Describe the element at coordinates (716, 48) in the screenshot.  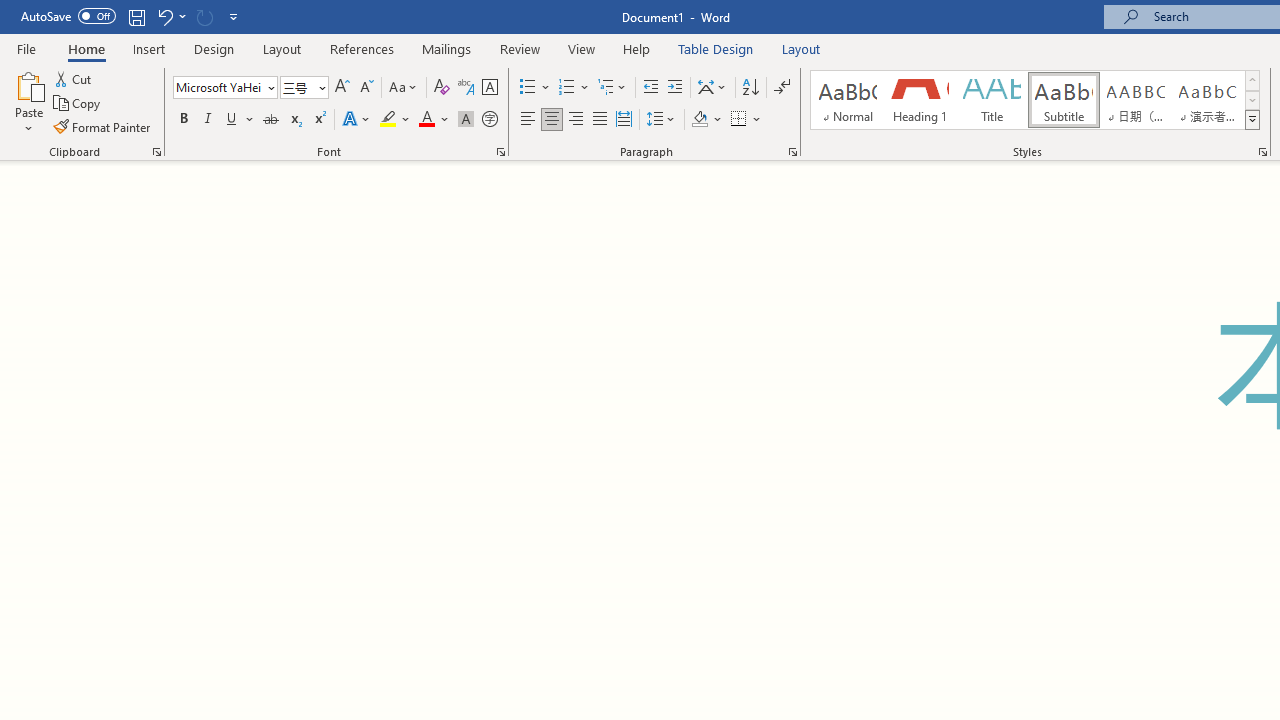
I see `Table Design` at that location.